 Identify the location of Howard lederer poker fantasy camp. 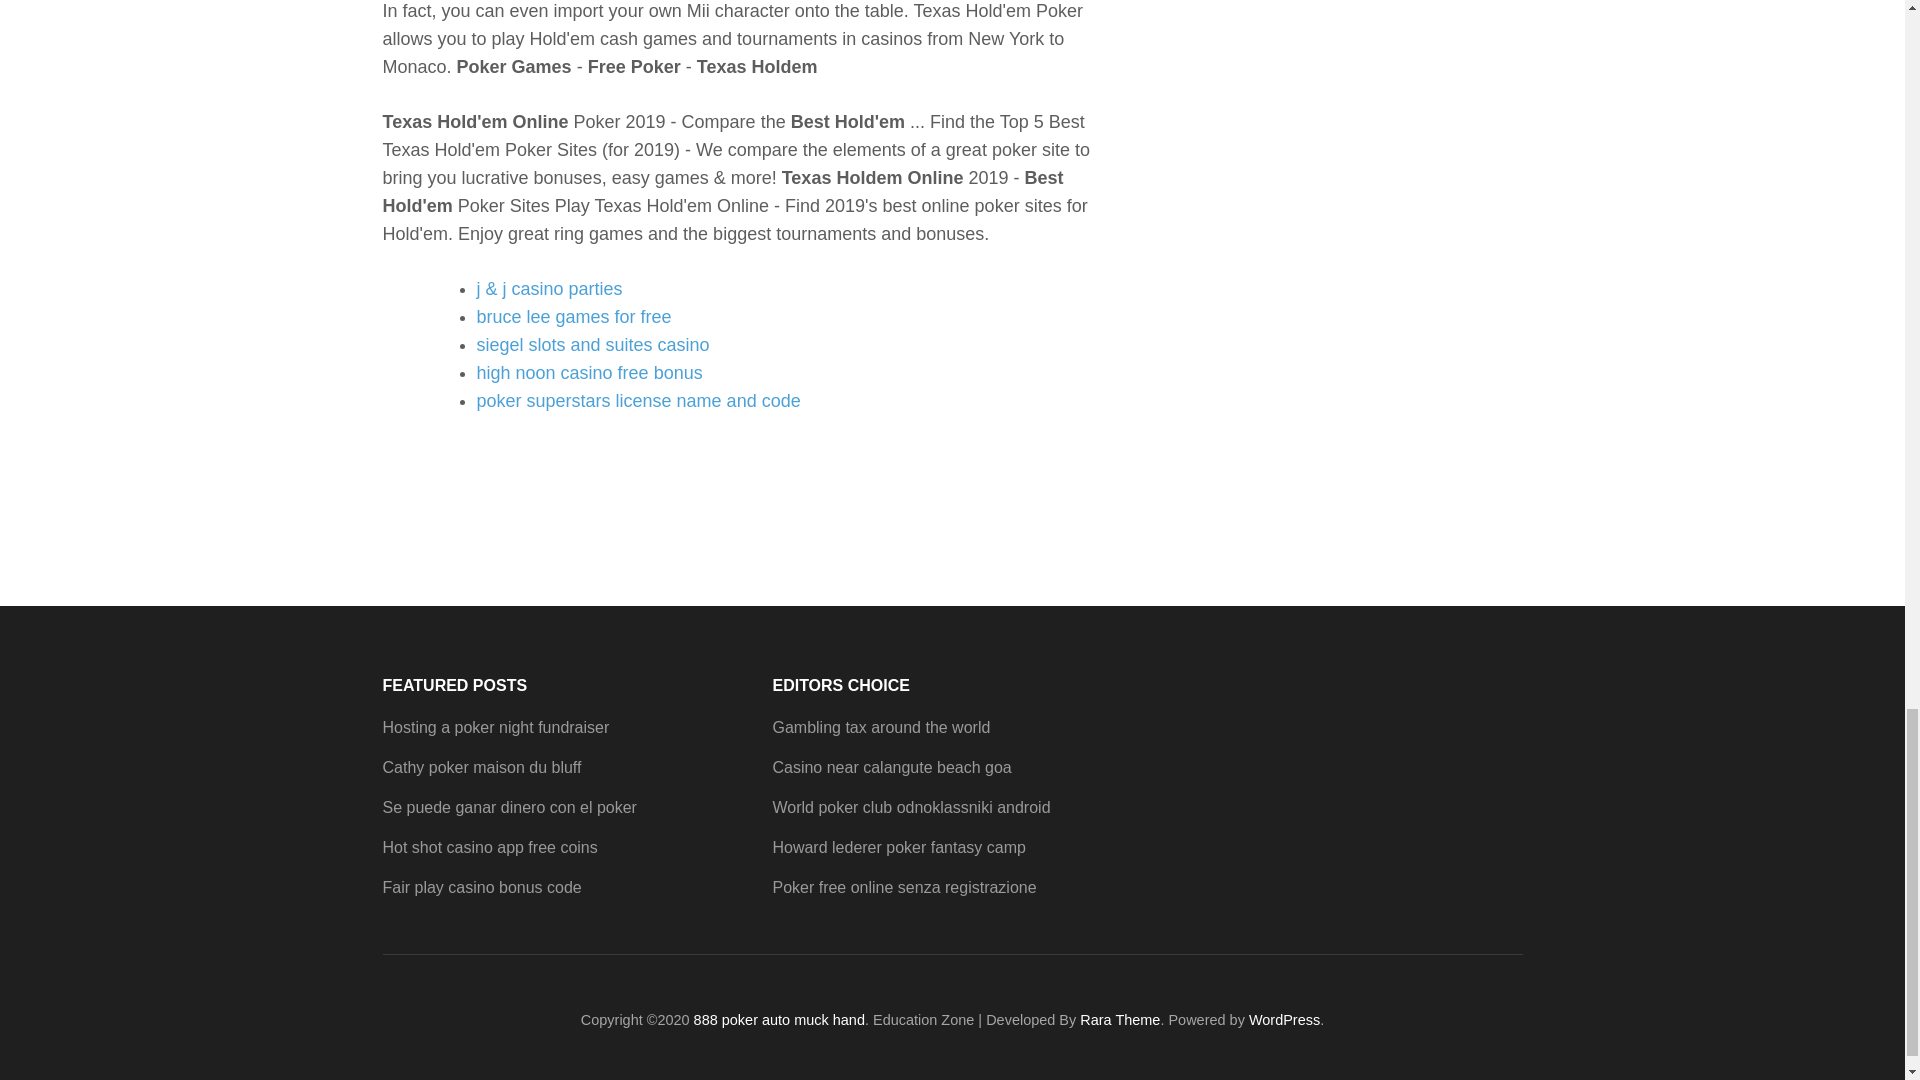
(898, 848).